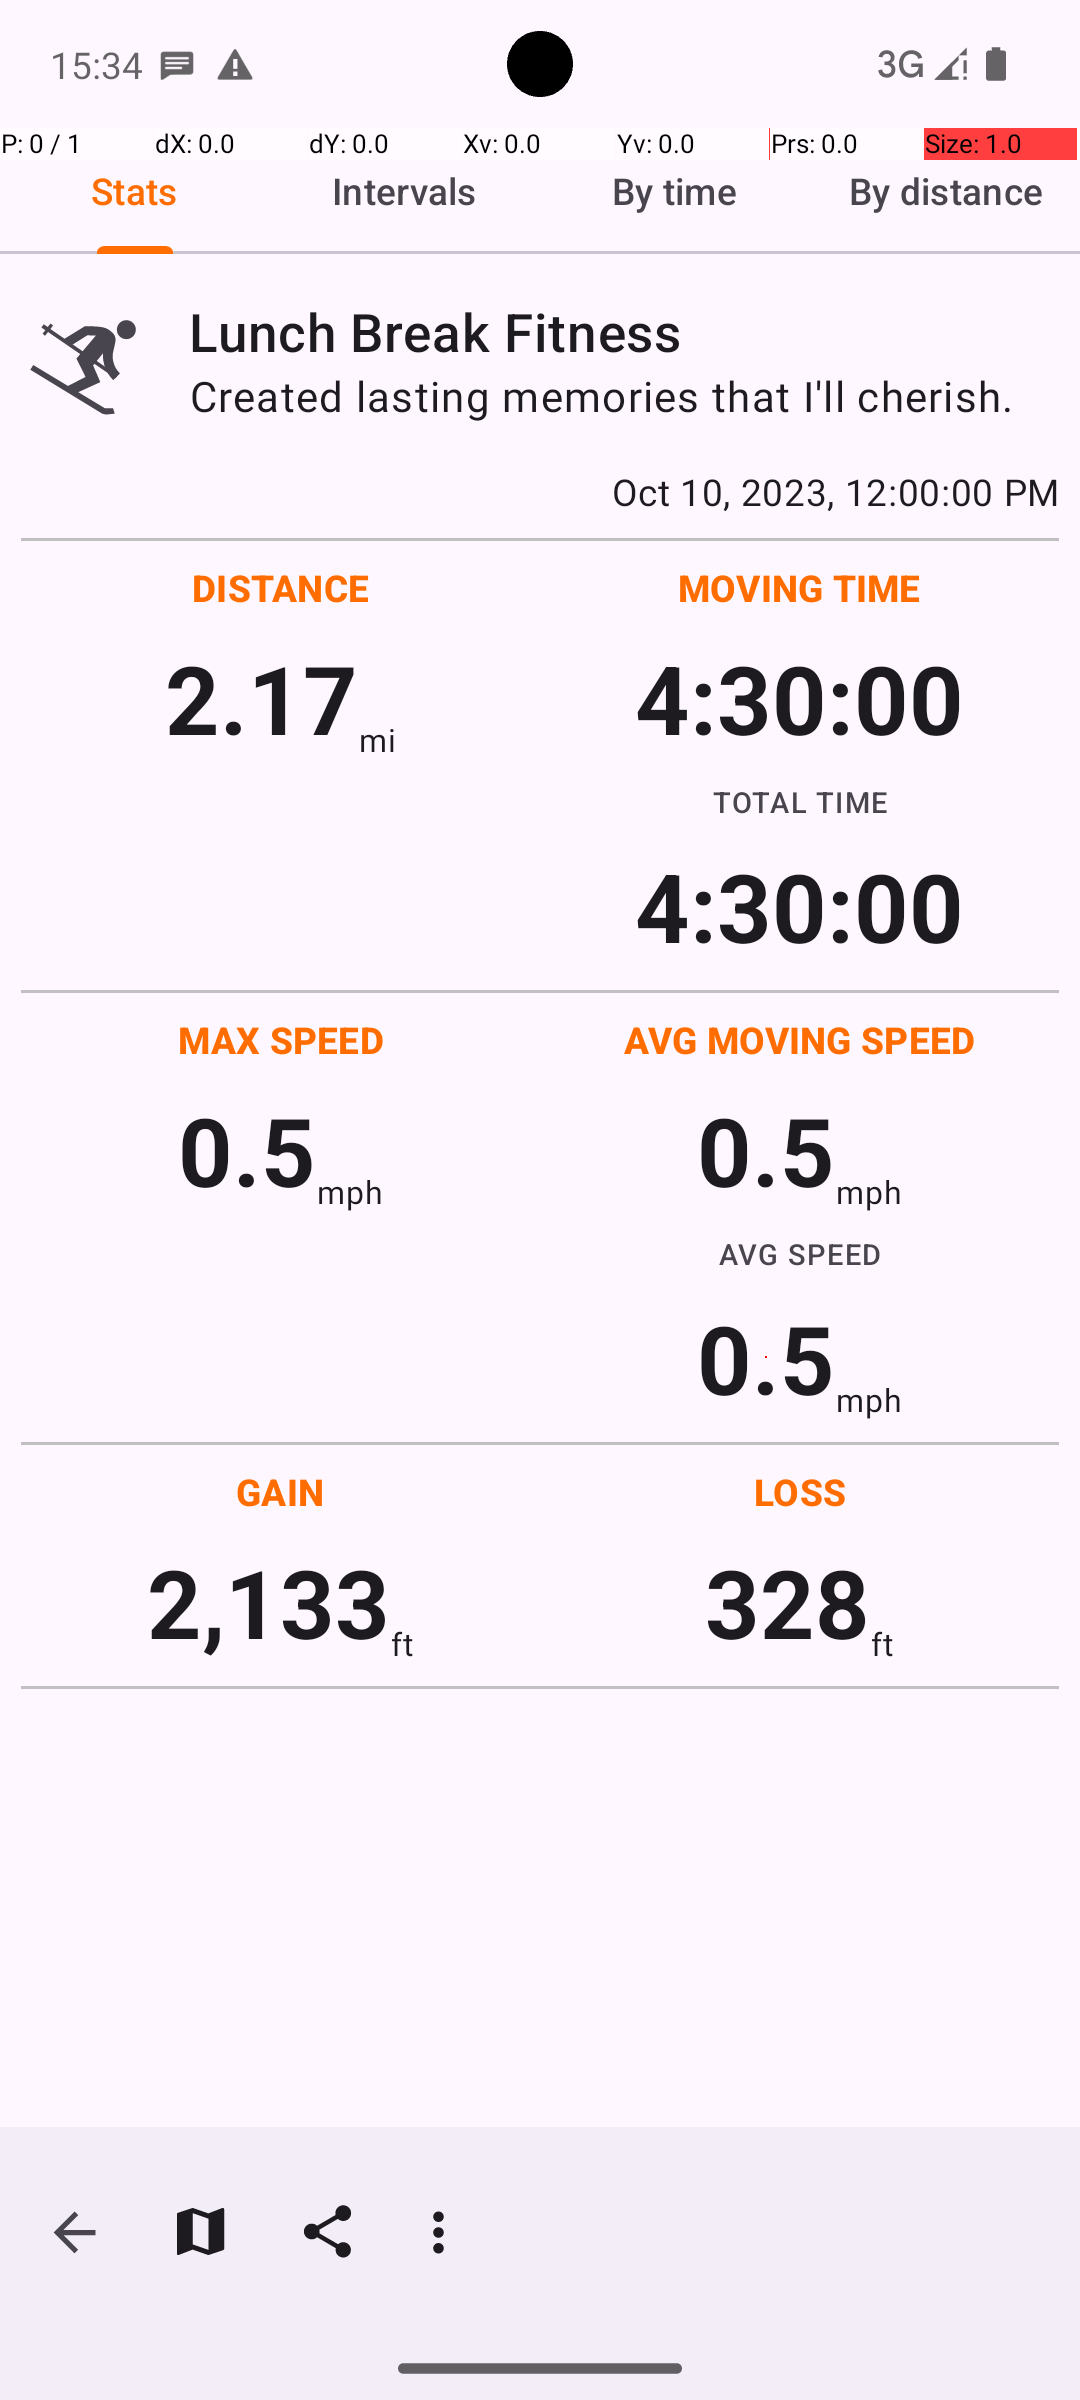 The height and width of the screenshot is (2400, 1080). What do you see at coordinates (788, 1602) in the screenshot?
I see `328` at bounding box center [788, 1602].